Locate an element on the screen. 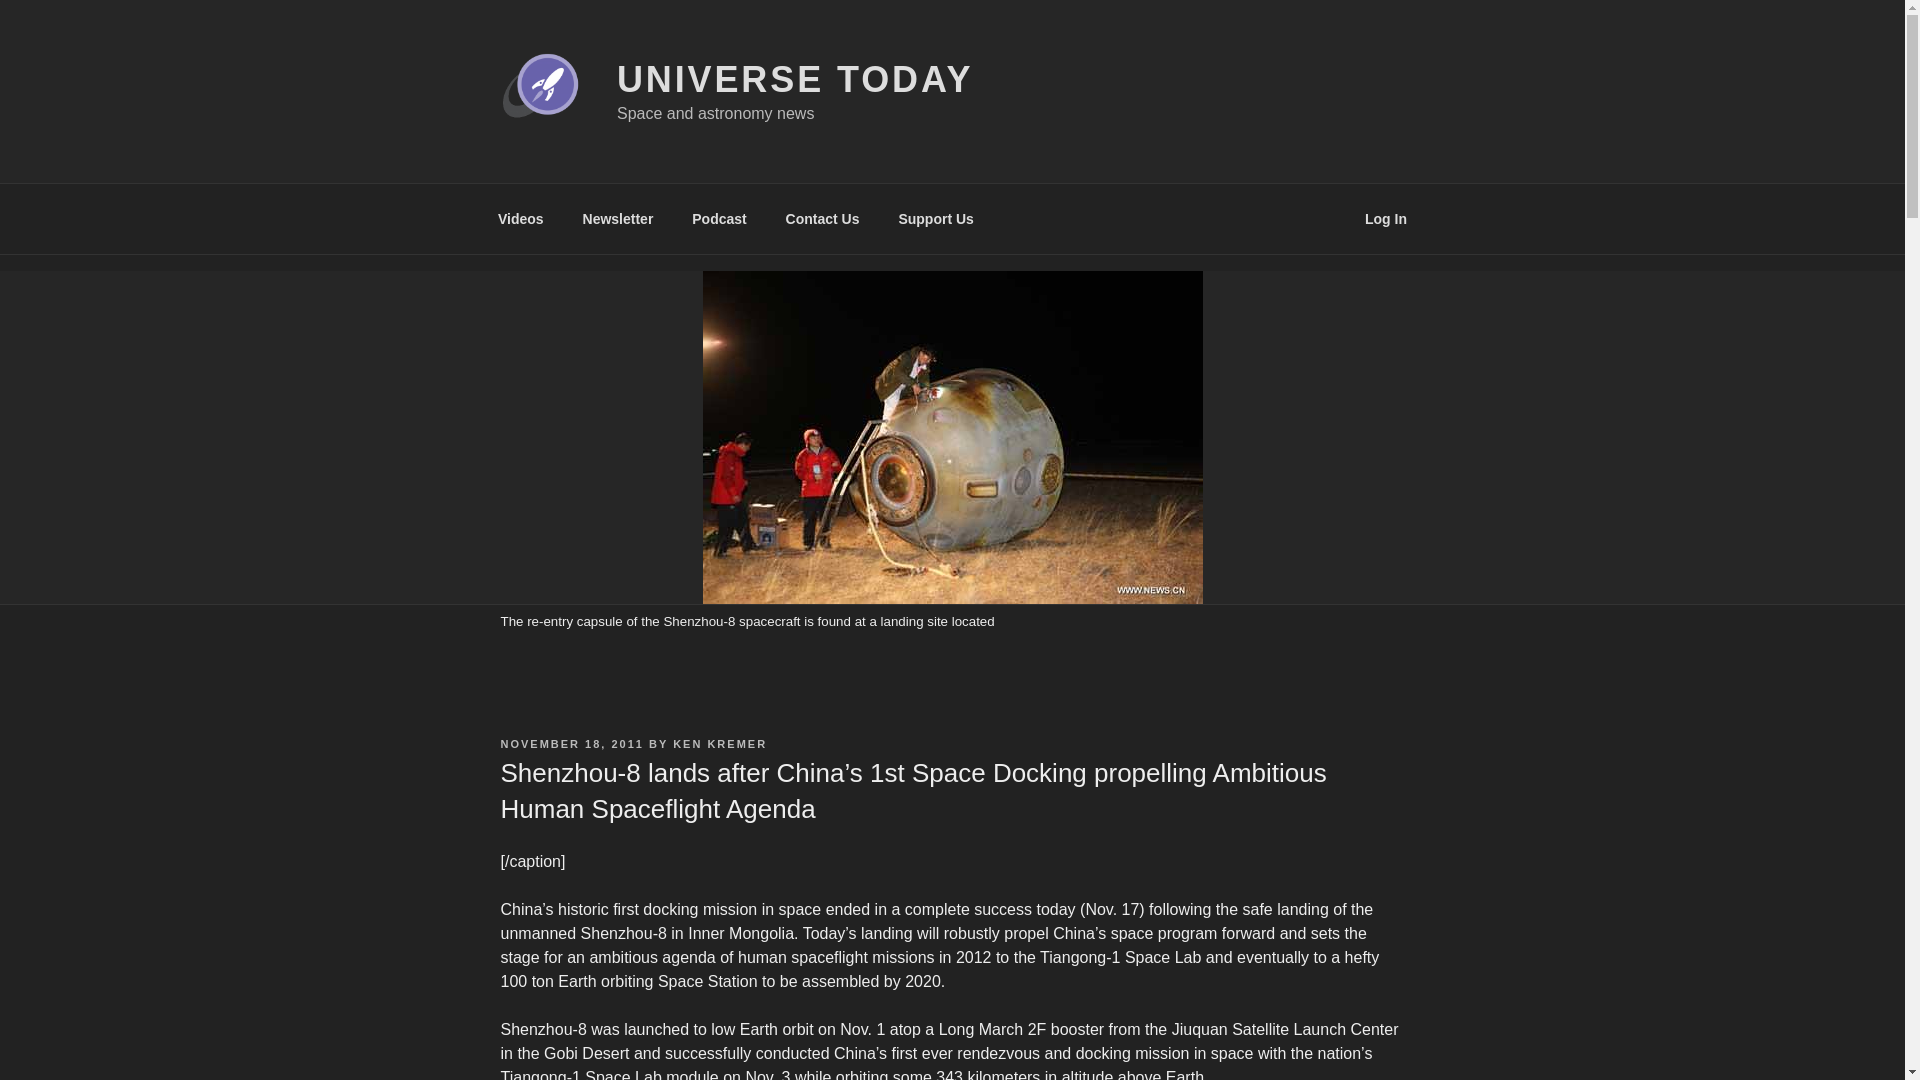 The width and height of the screenshot is (1920, 1080). Newsletter is located at coordinates (617, 218).